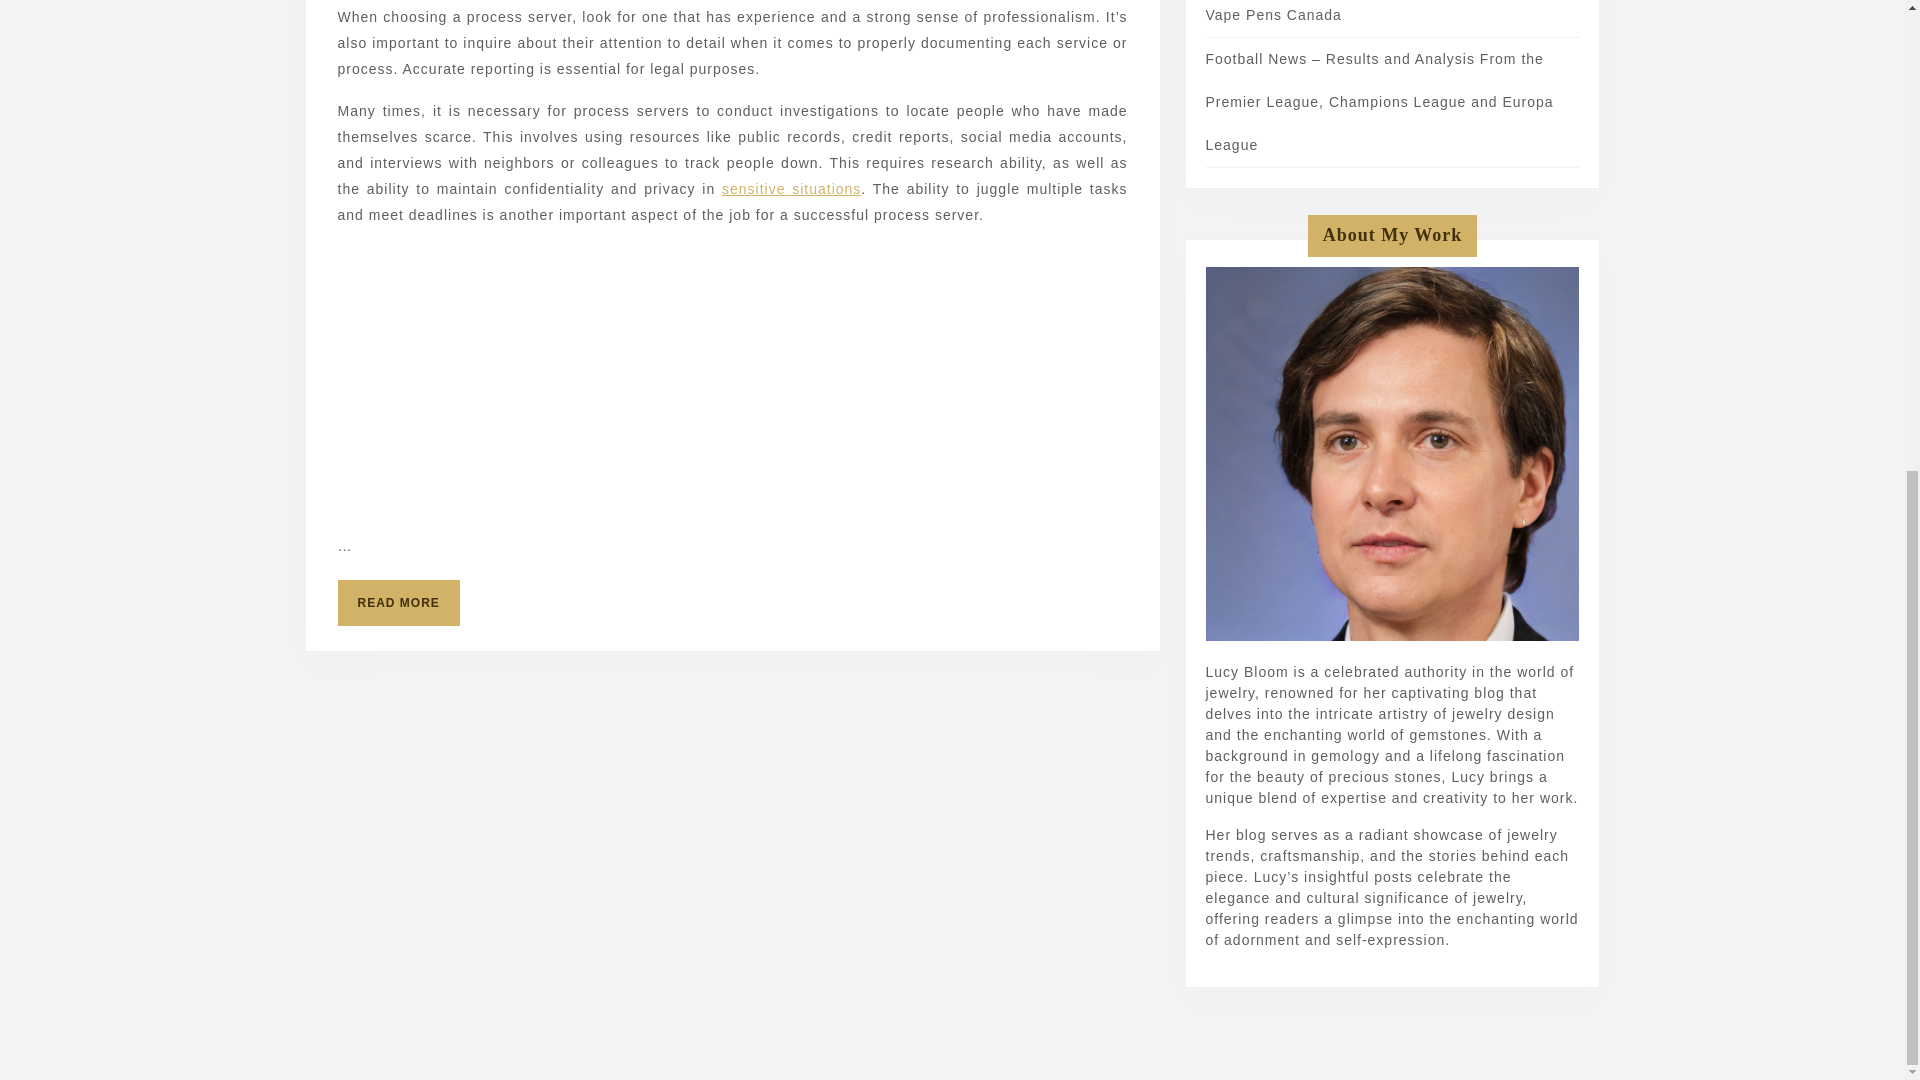 This screenshot has height=1080, width=1920. I want to click on sensitive situations, so click(738, 320).